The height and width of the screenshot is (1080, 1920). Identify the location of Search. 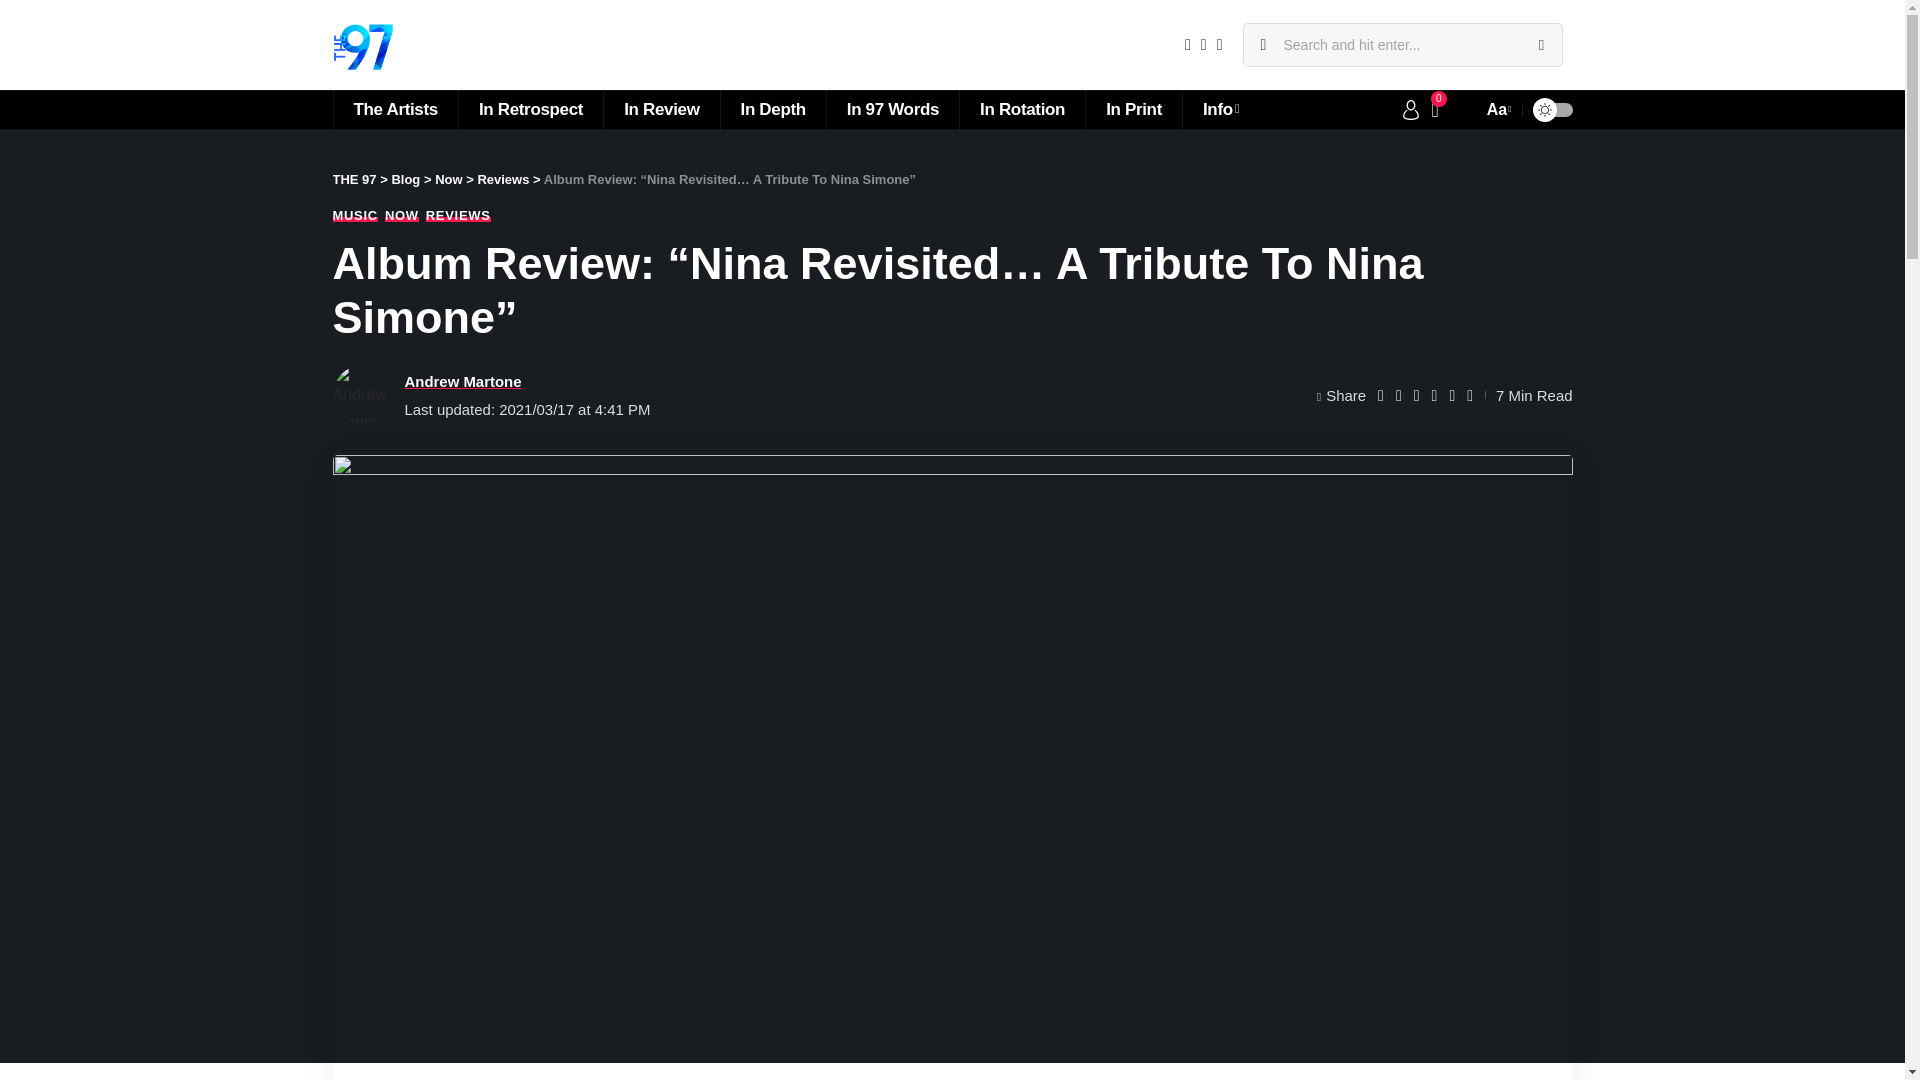
(1540, 44).